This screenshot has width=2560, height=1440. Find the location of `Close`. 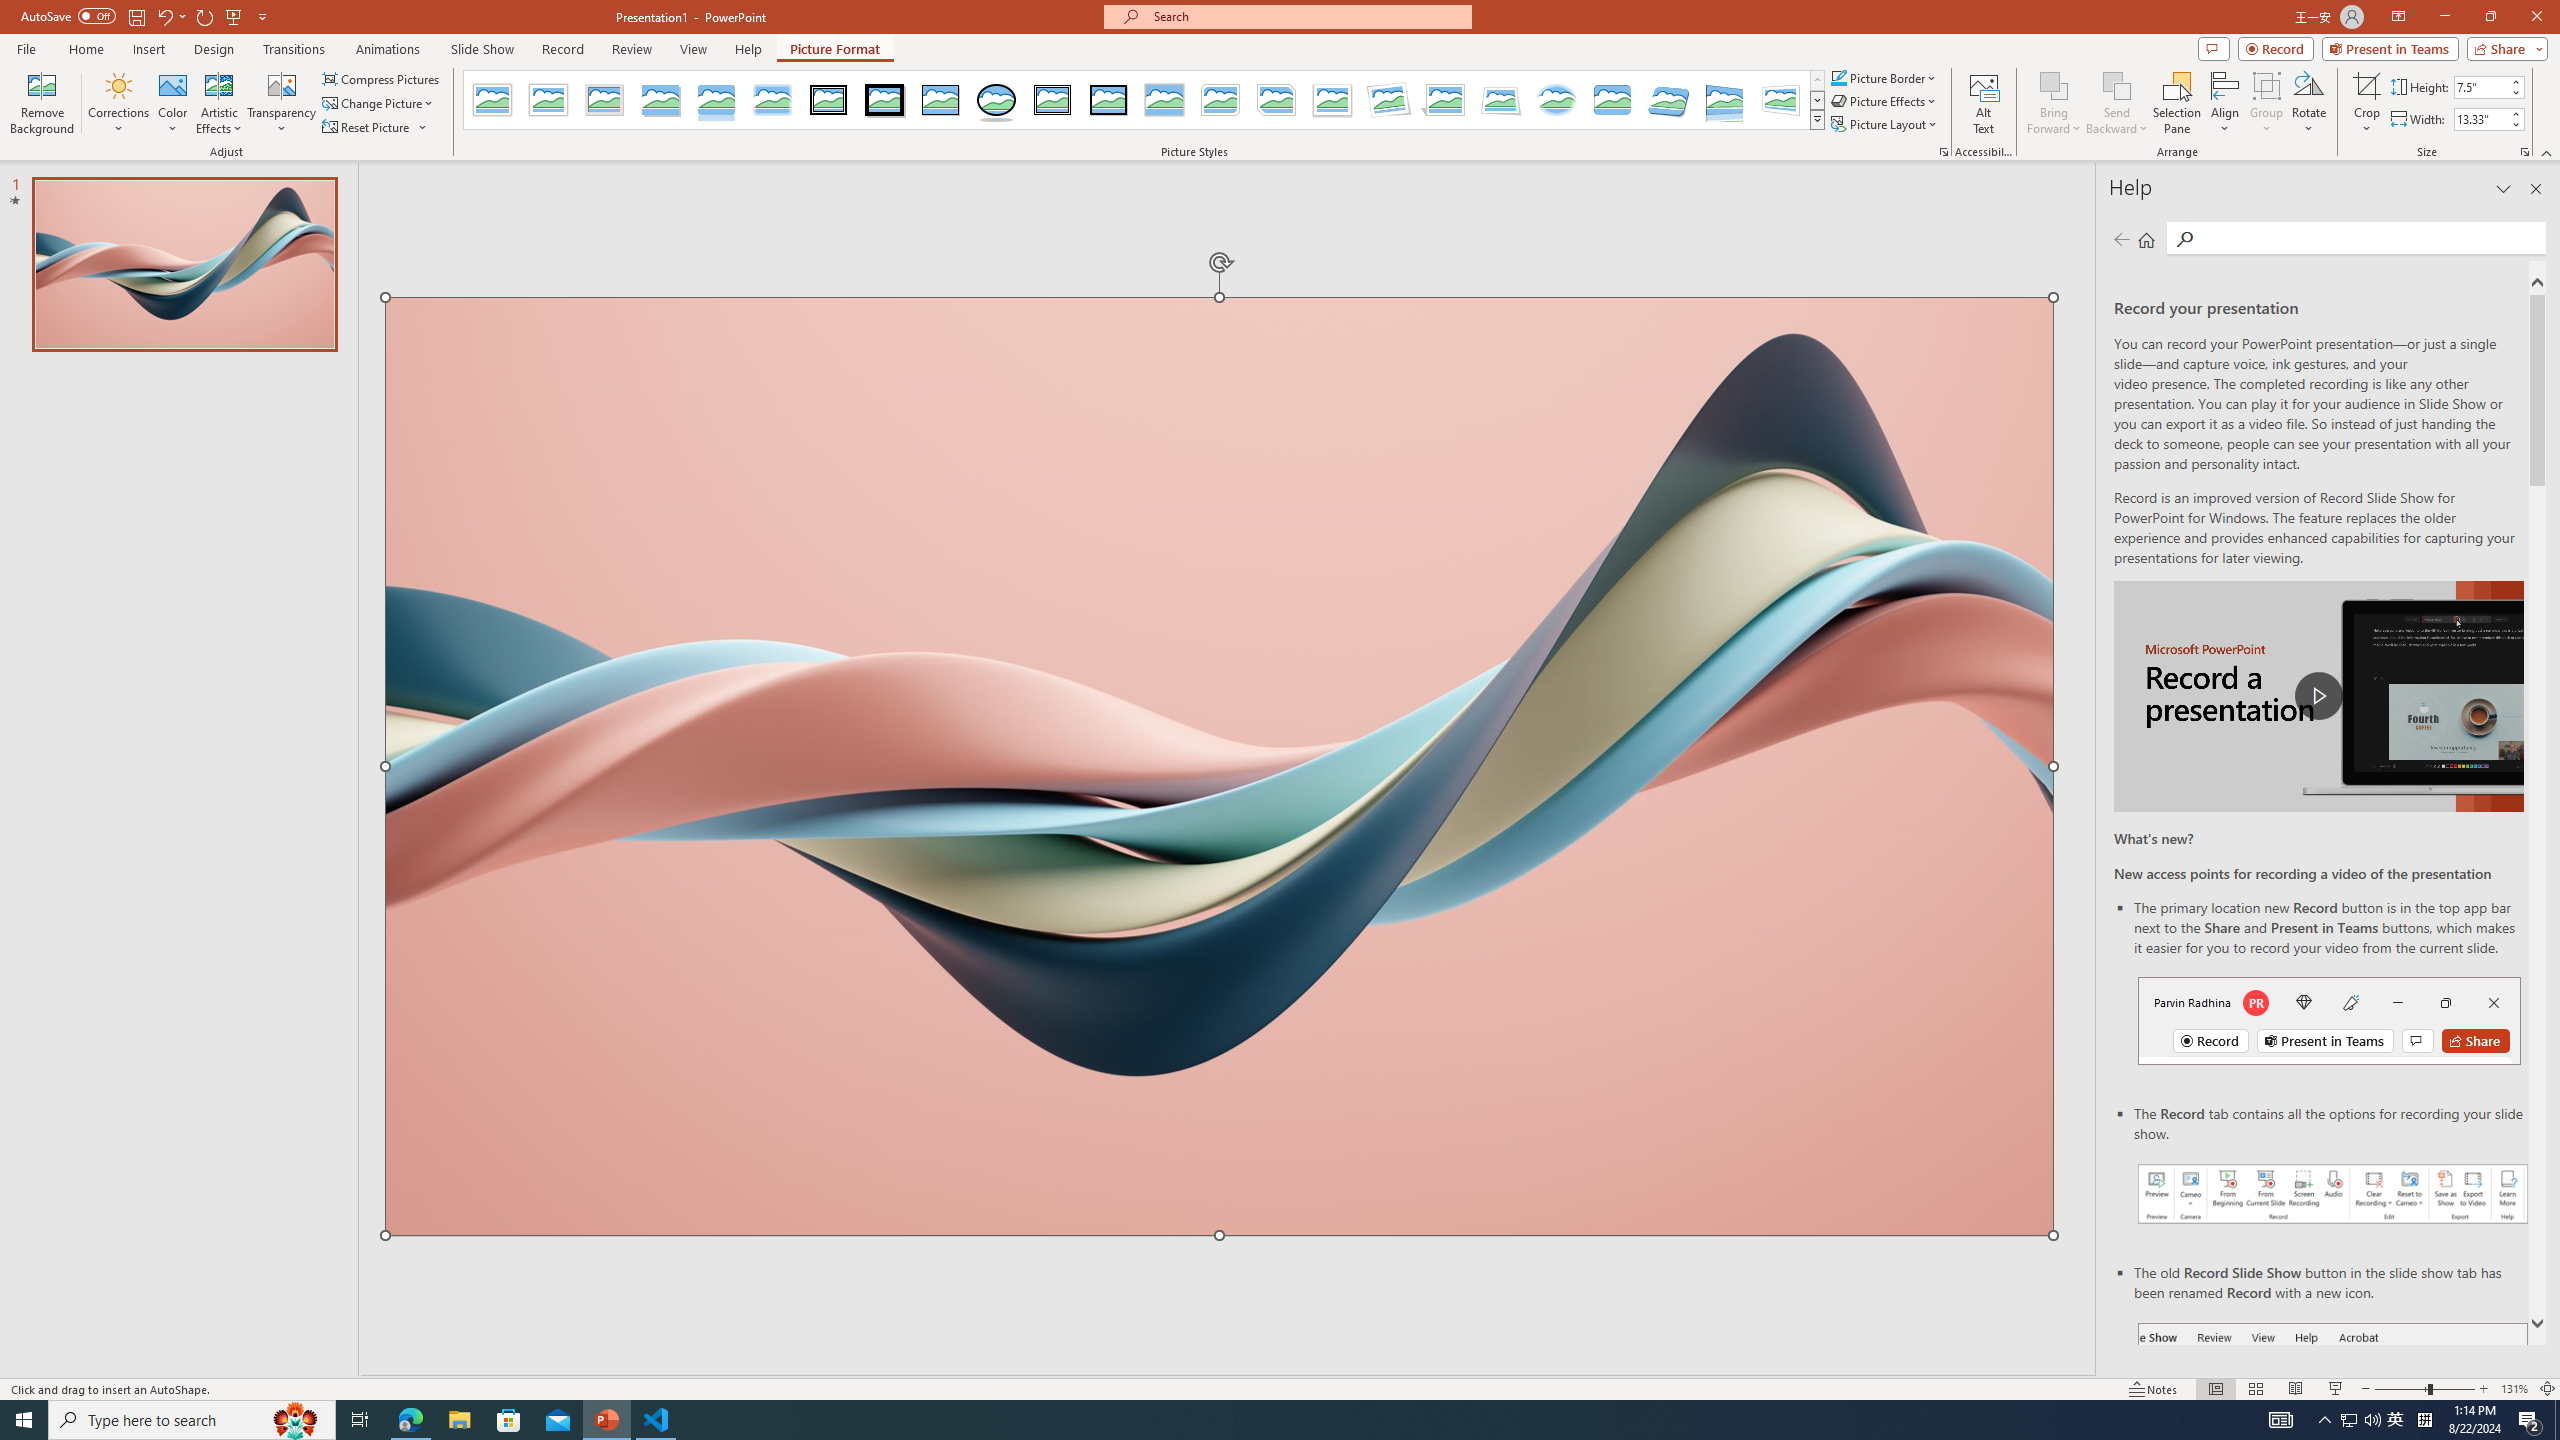

Close is located at coordinates (2536, 17).